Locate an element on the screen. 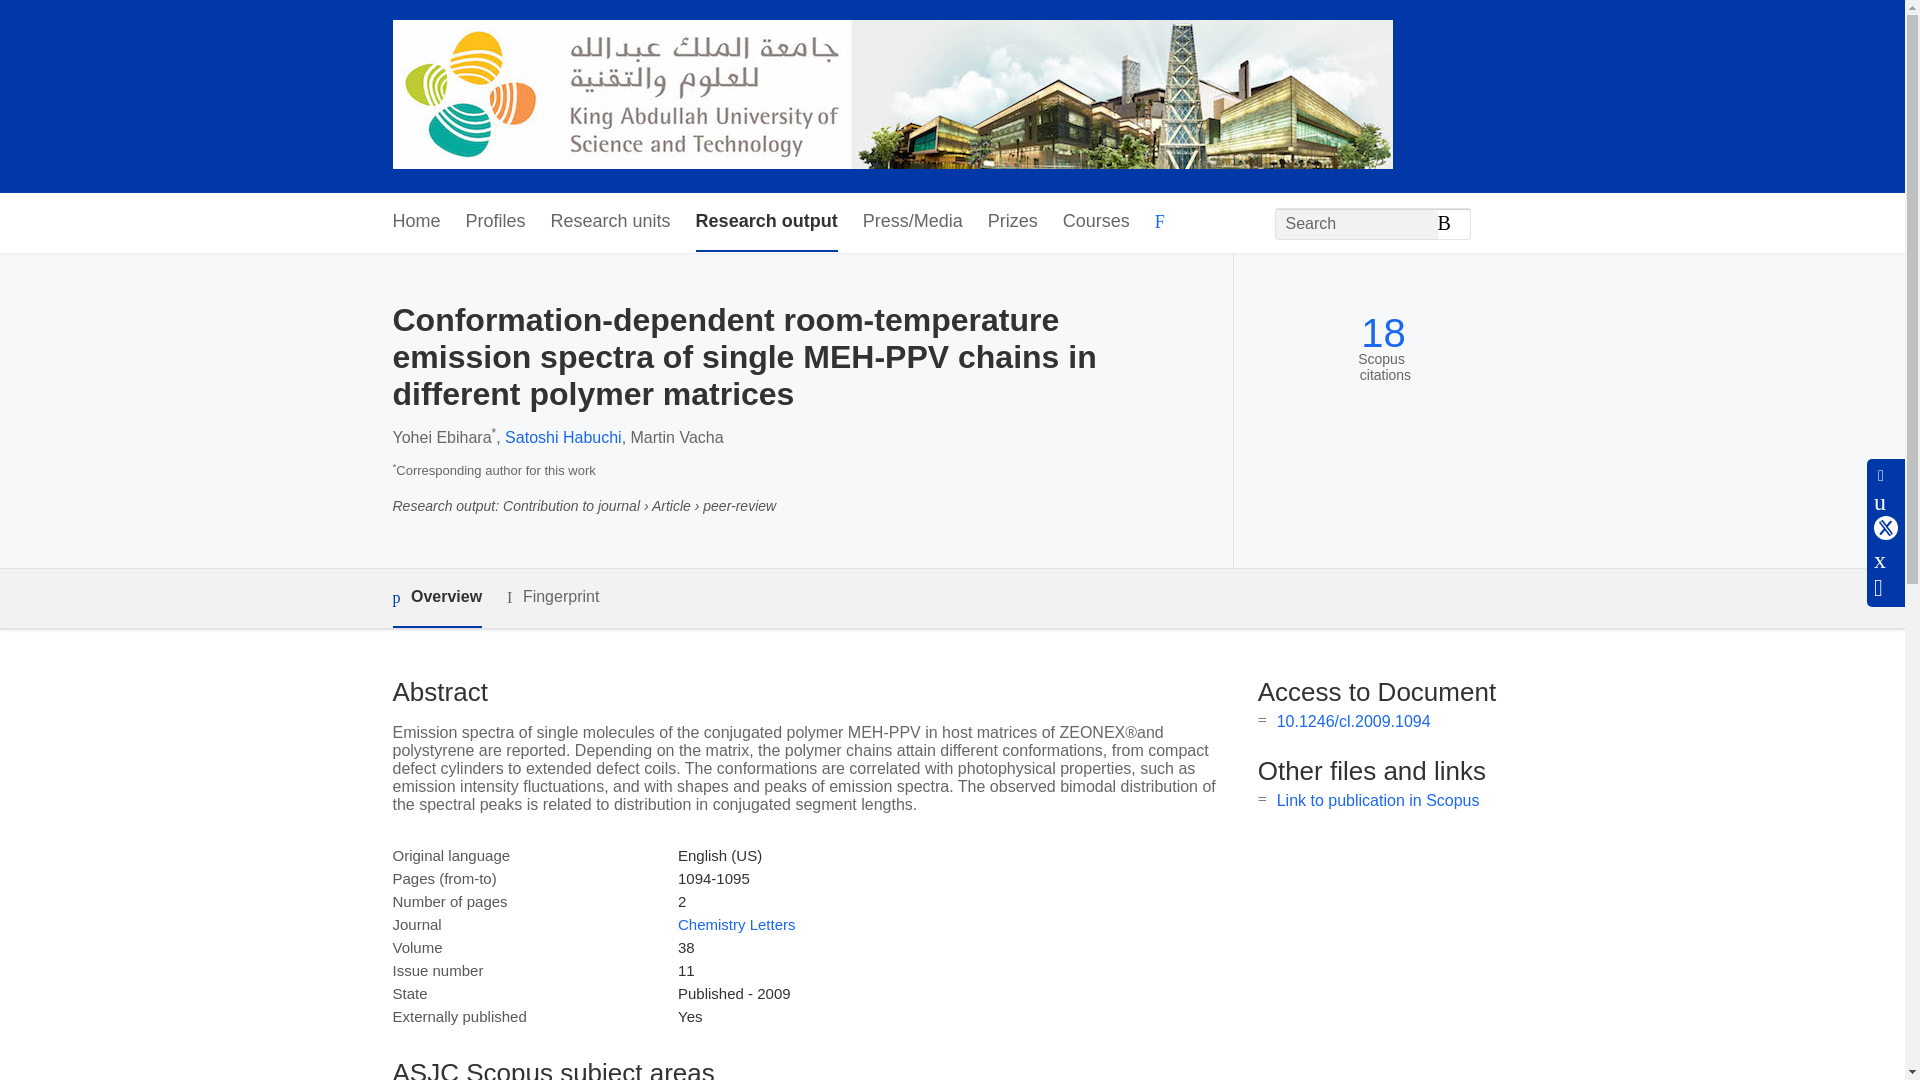  Chemistry Letters is located at coordinates (736, 924).